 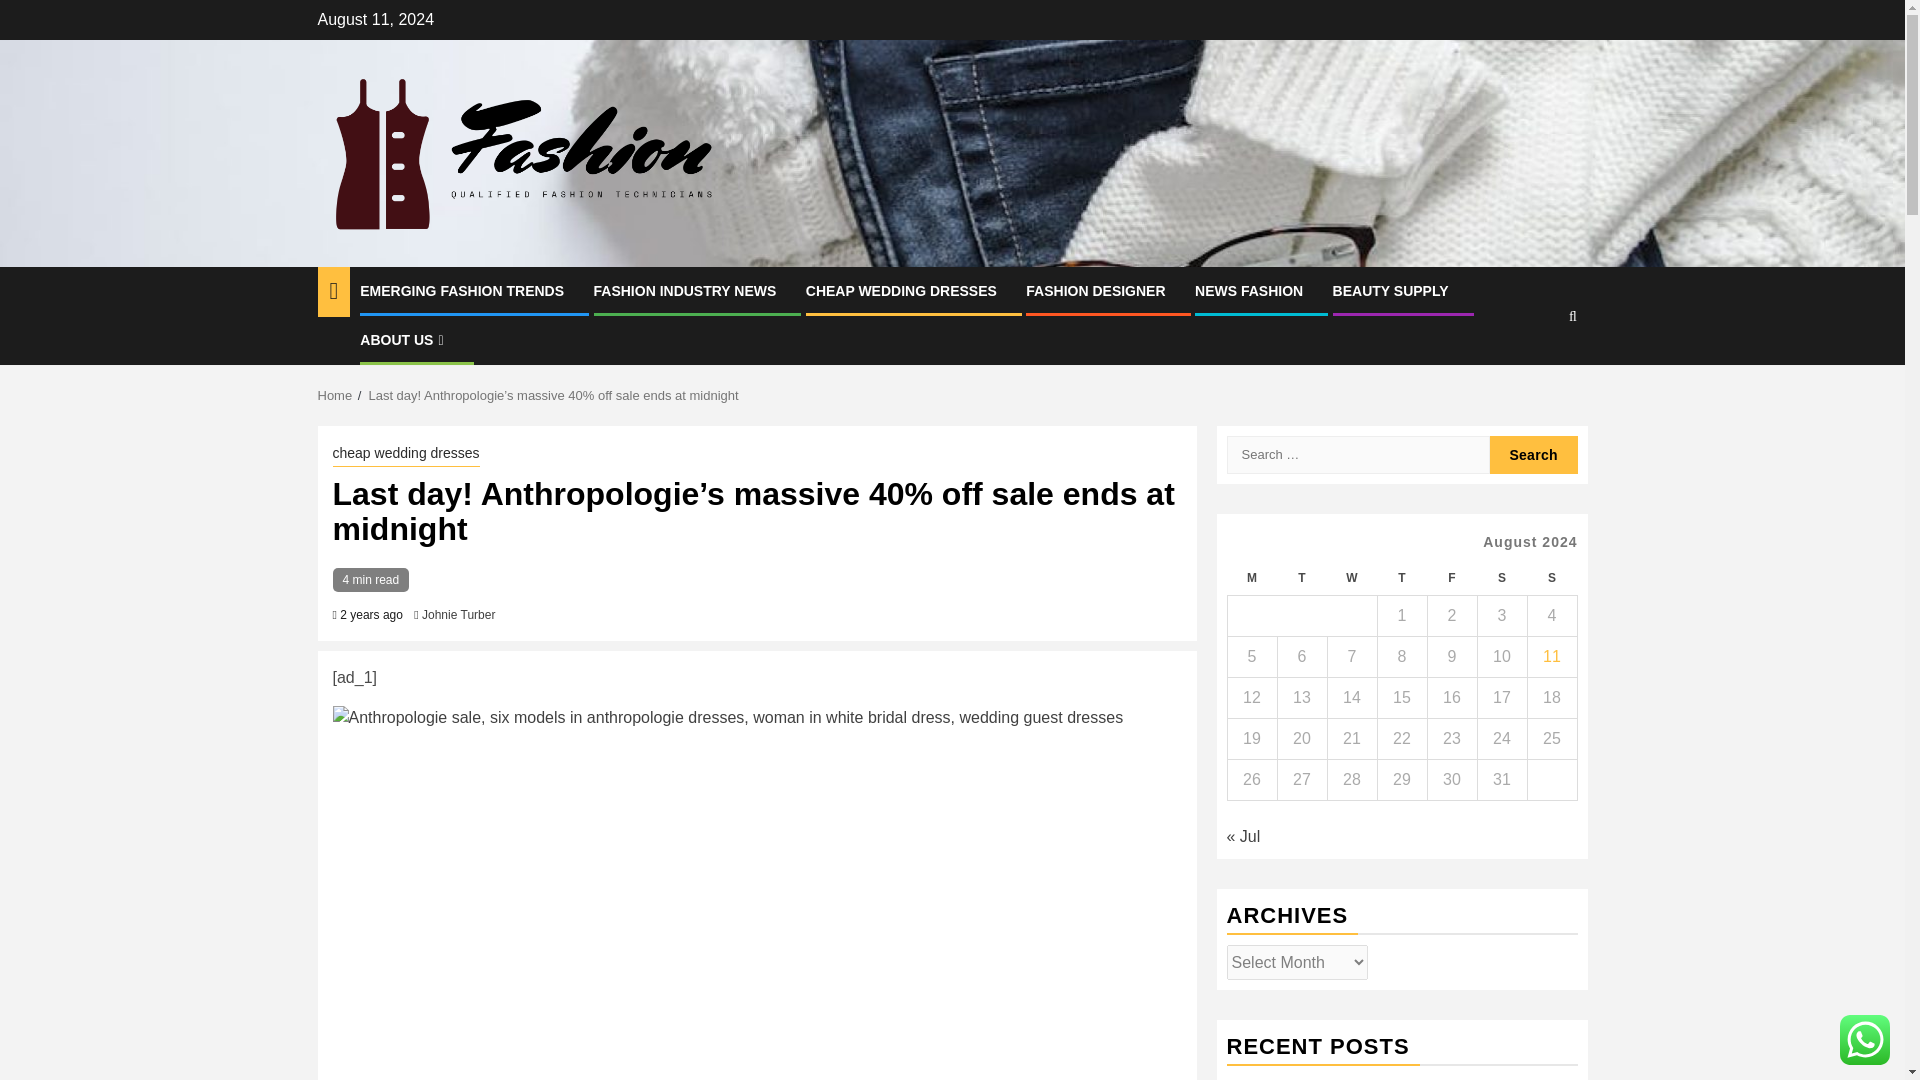 I want to click on Monday, so click(x=1251, y=578).